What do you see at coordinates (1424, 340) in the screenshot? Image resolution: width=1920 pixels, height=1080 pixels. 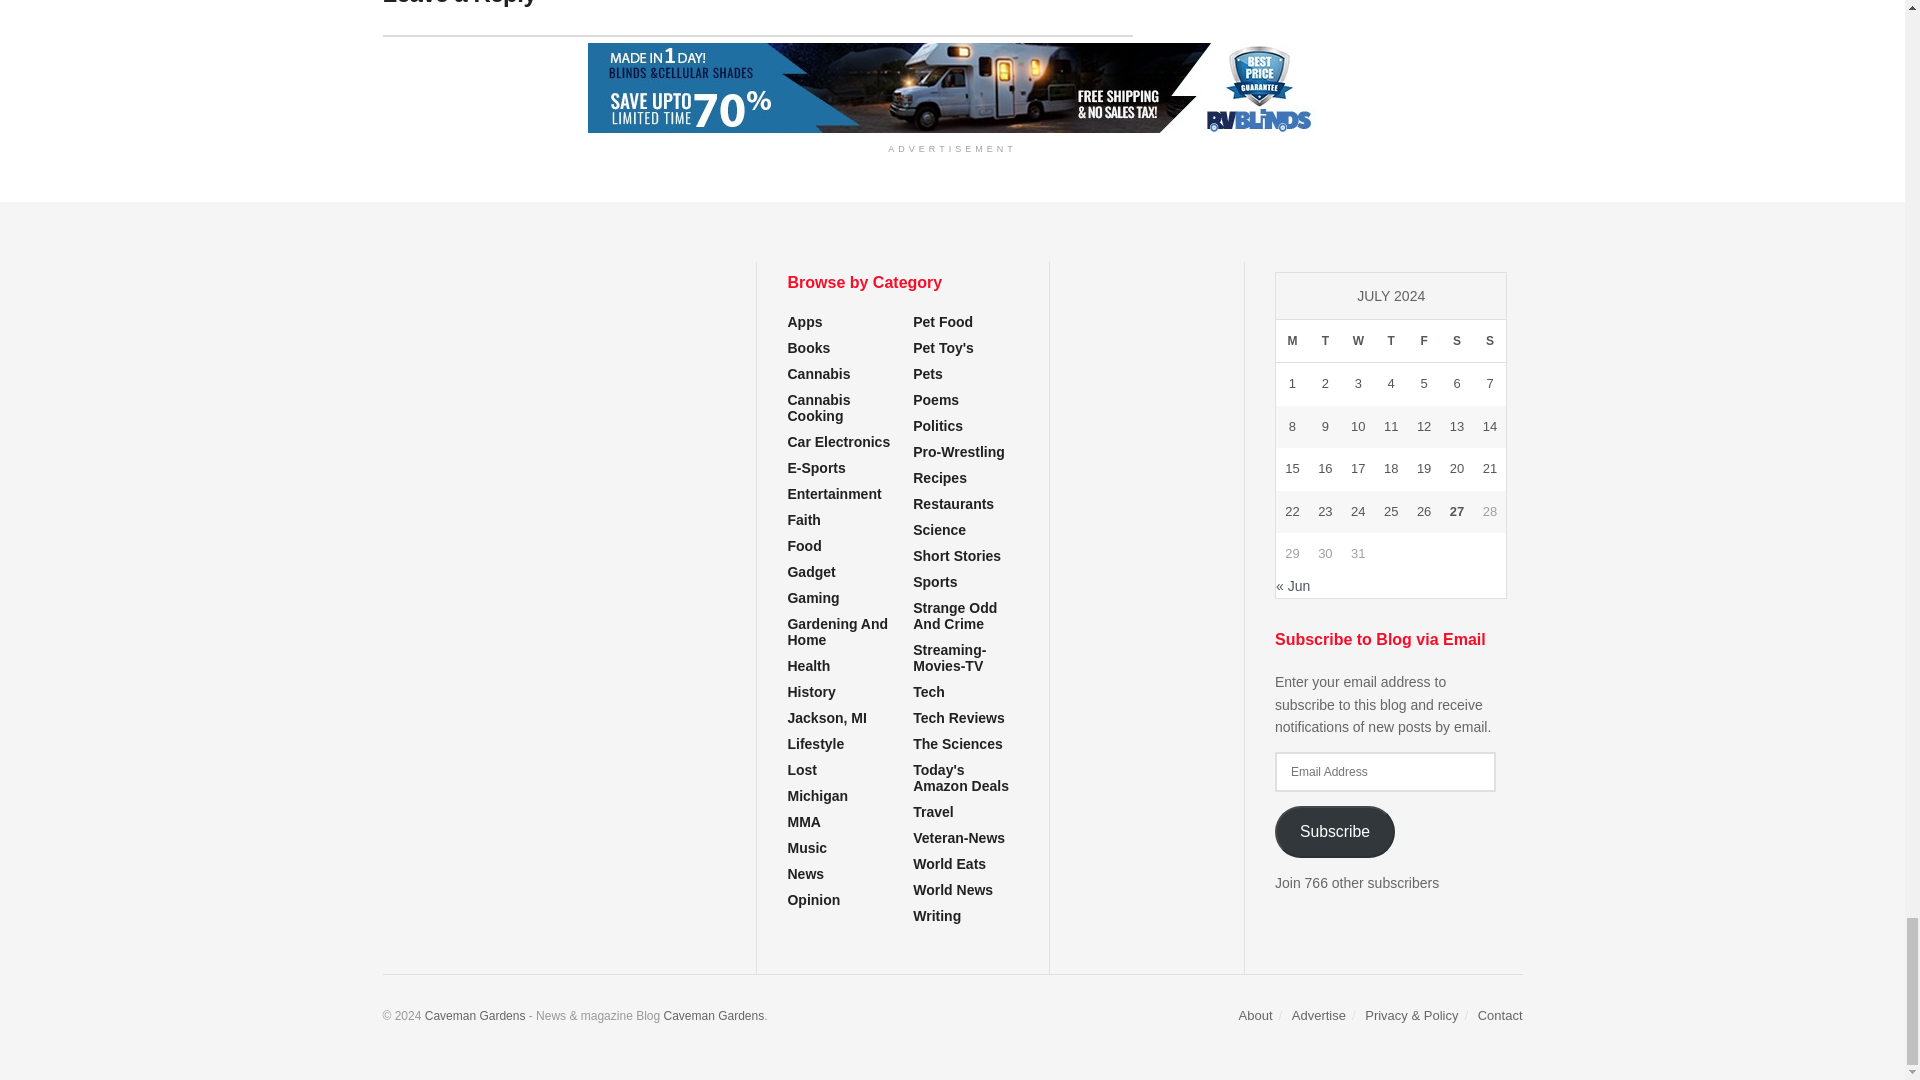 I see `Friday` at bounding box center [1424, 340].